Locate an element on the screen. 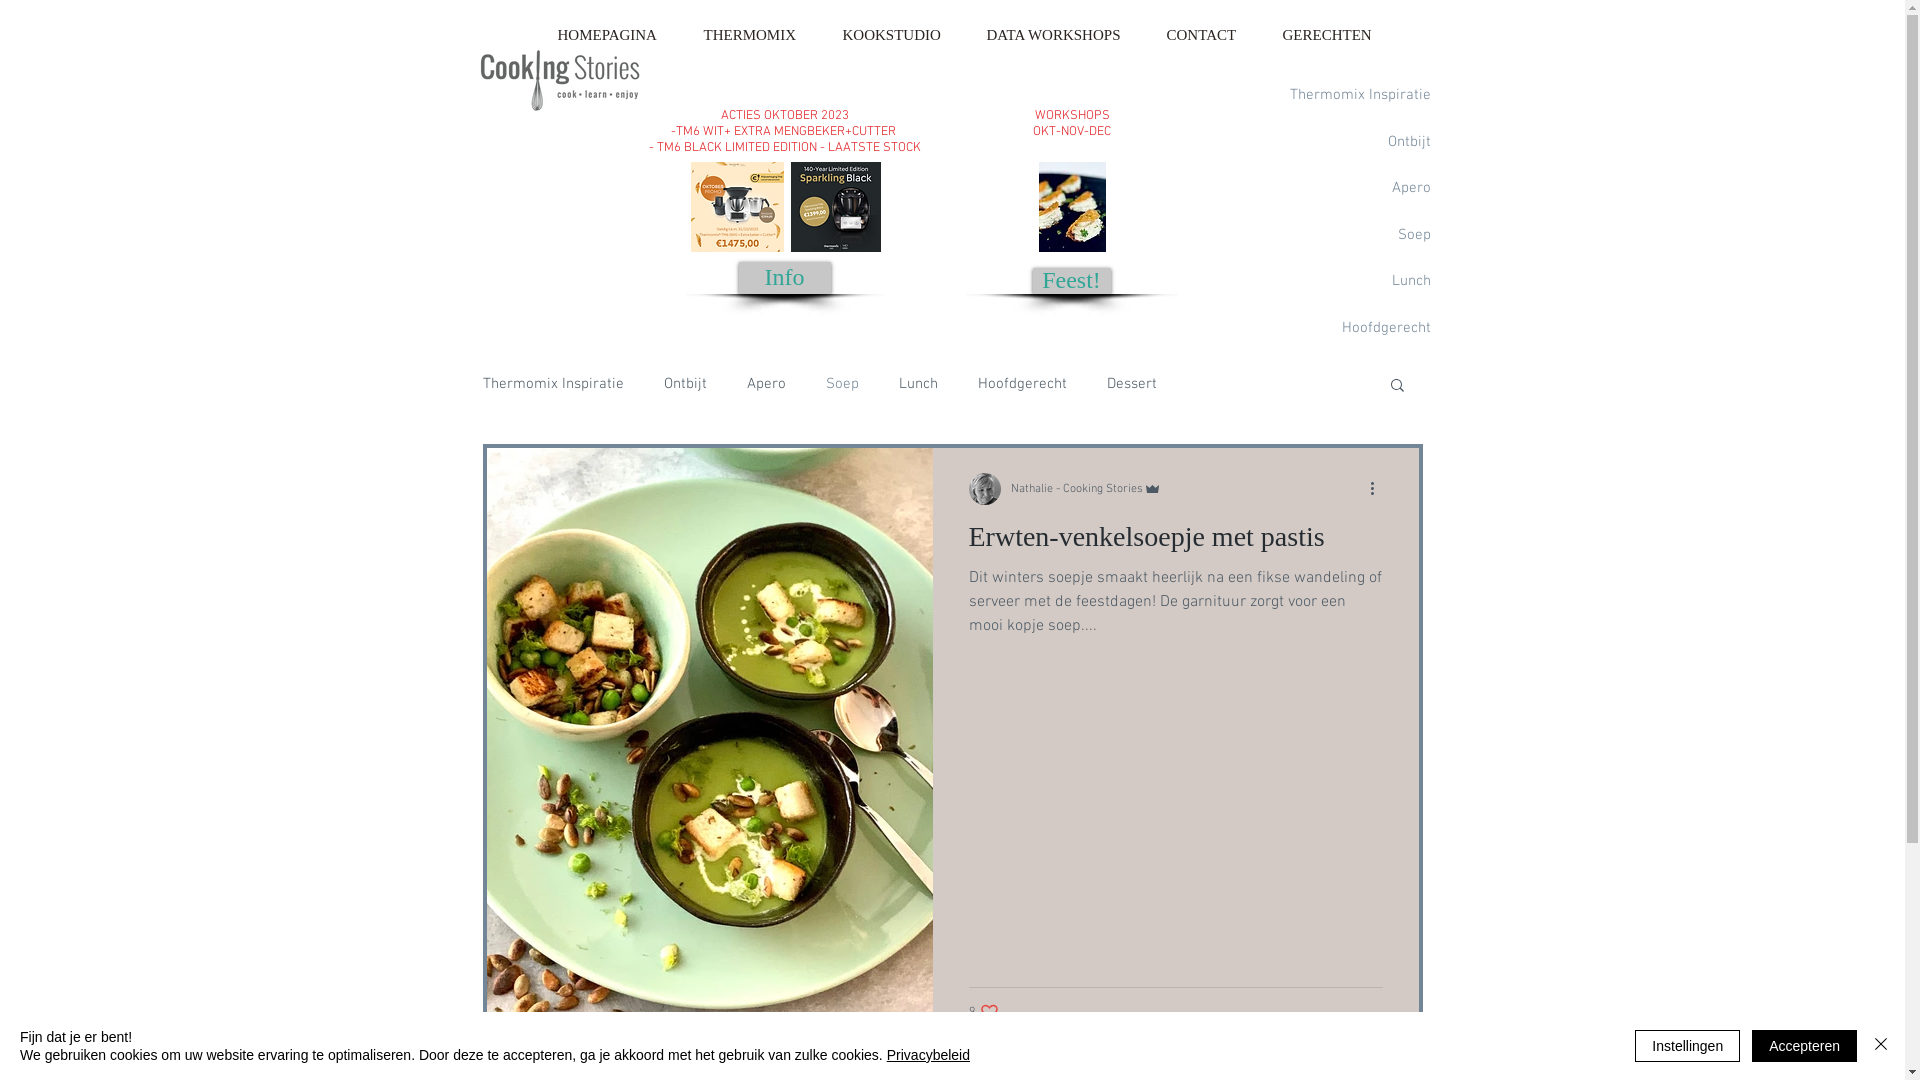 The image size is (1920, 1080). 9 vind-ik-leuks. Post is niet als leuk gemarkeerd
9 is located at coordinates (983, 1012).